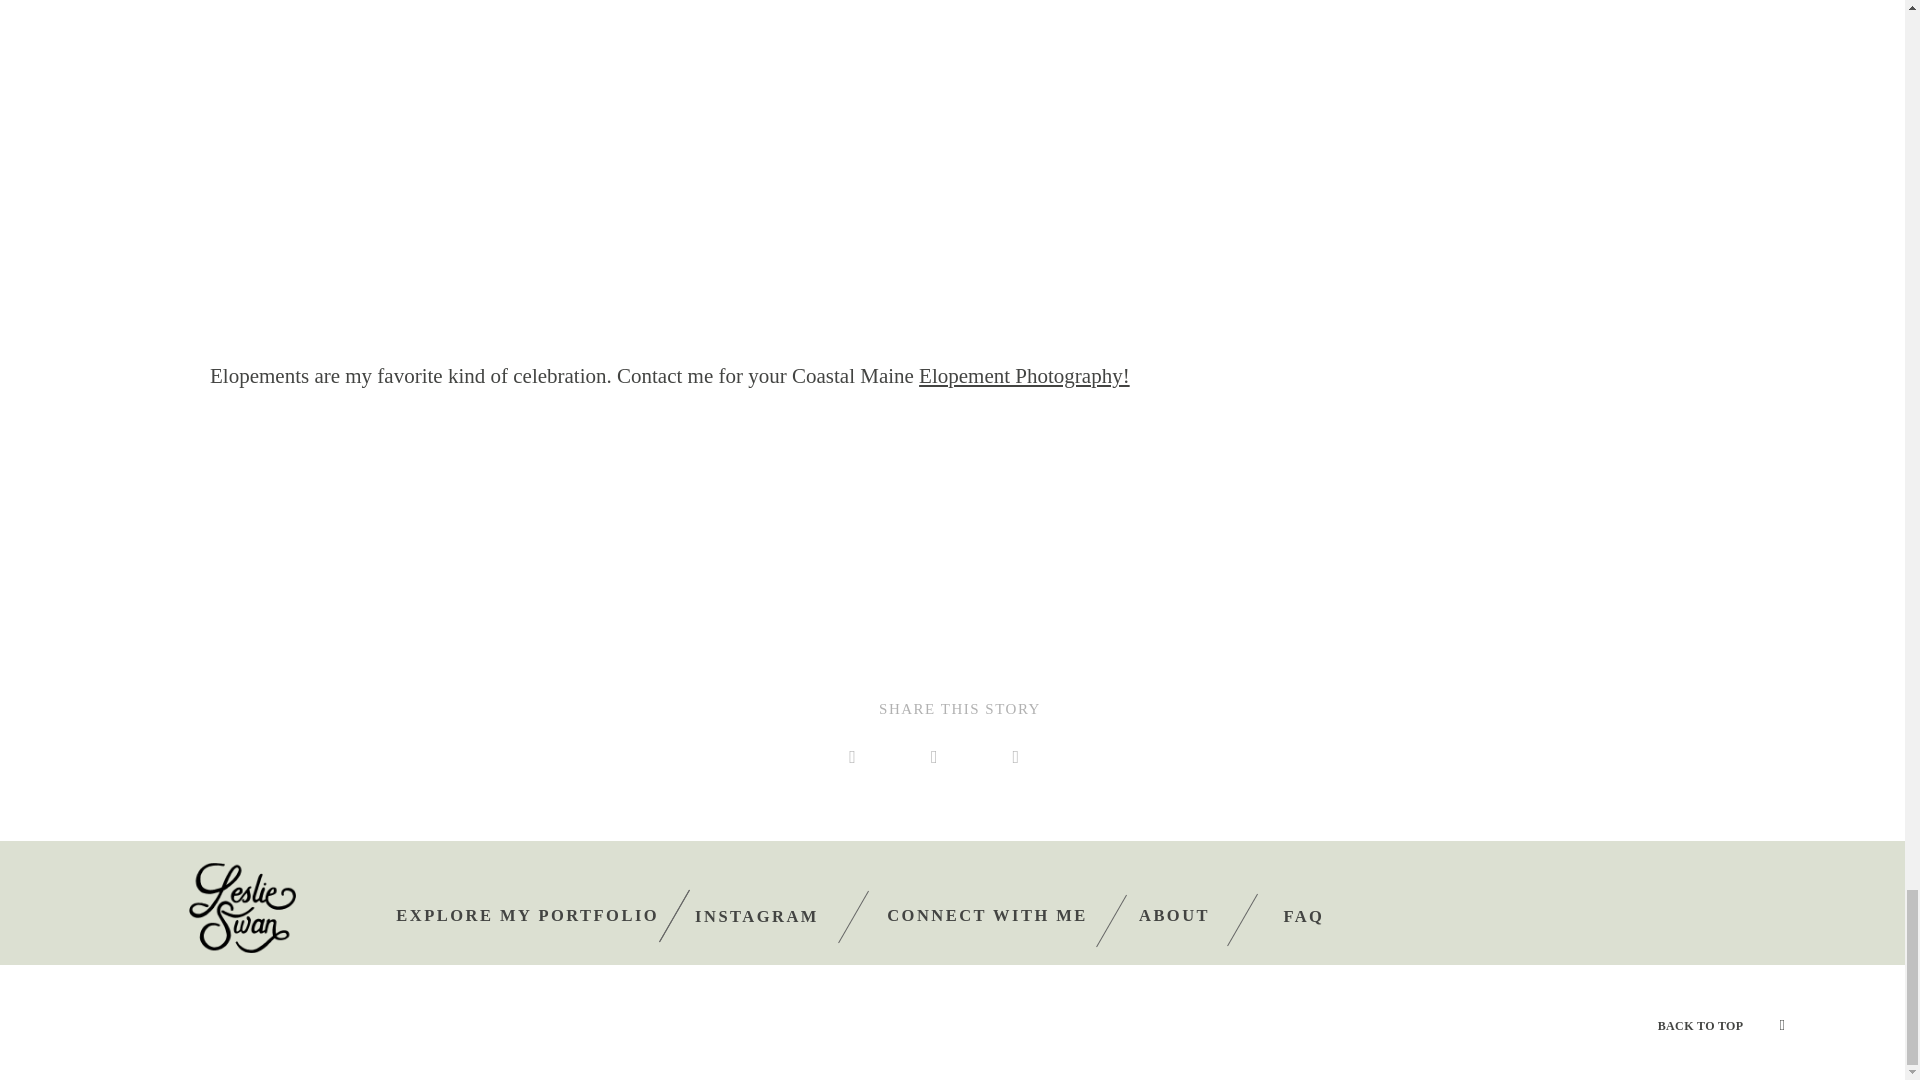 This screenshot has height=1080, width=1920. I want to click on Elopement Photography!, so click(1024, 375).